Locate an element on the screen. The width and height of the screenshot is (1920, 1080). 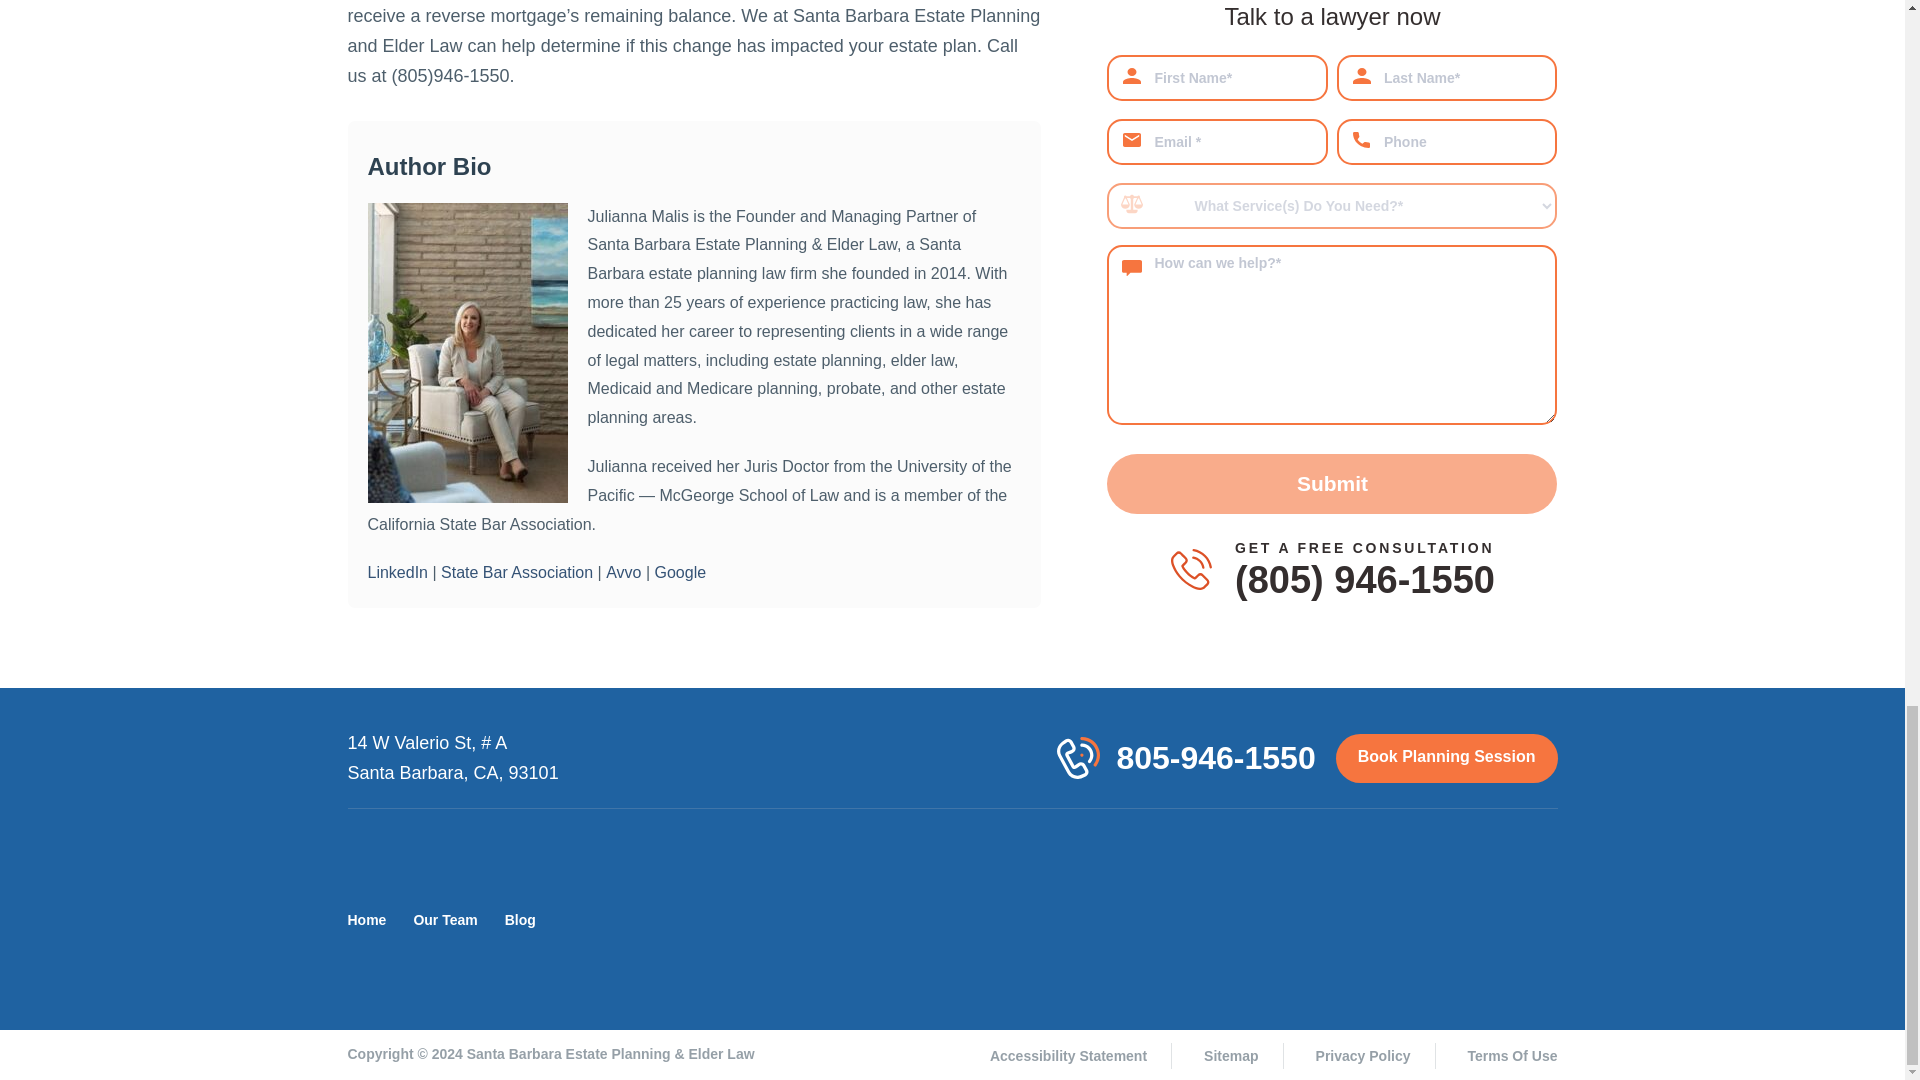
Sitemap is located at coordinates (1246, 1056).